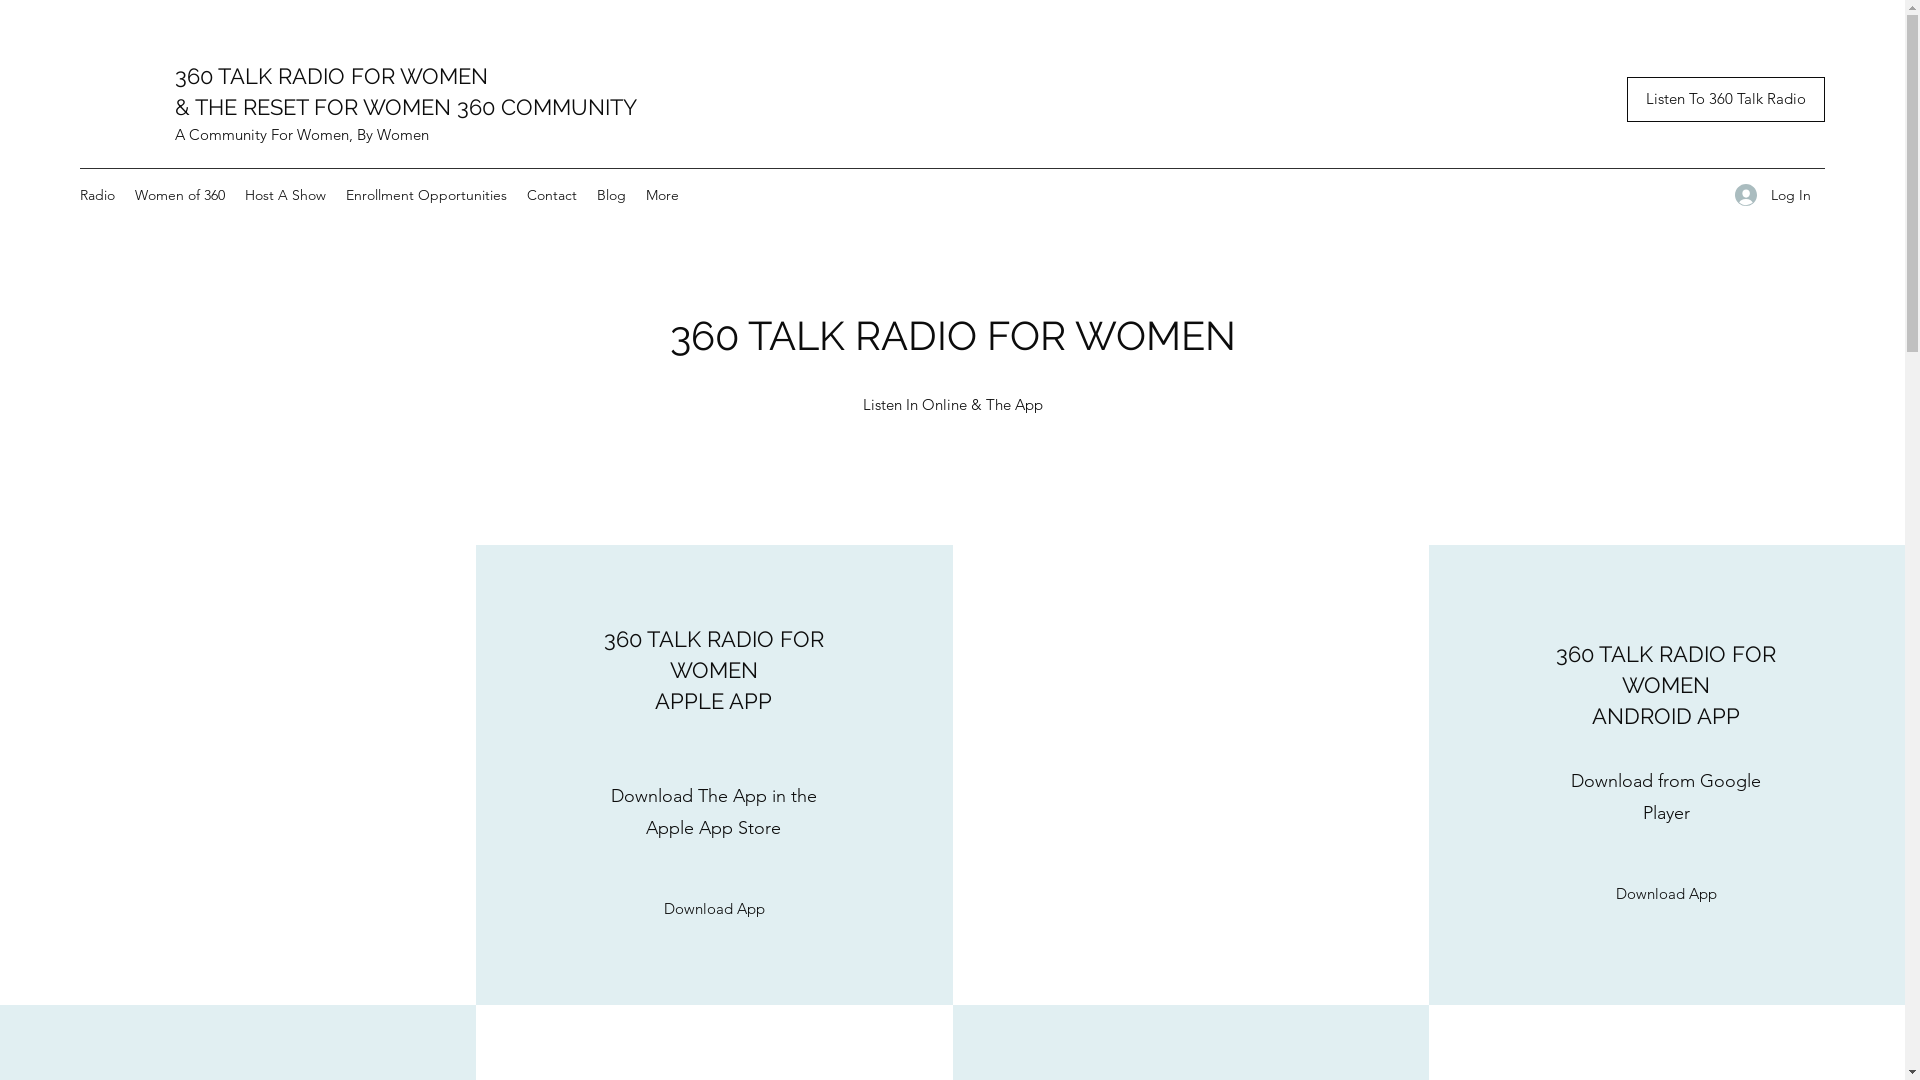 Image resolution: width=1920 pixels, height=1080 pixels. Describe the element at coordinates (286, 195) in the screenshot. I see `Host A Show` at that location.